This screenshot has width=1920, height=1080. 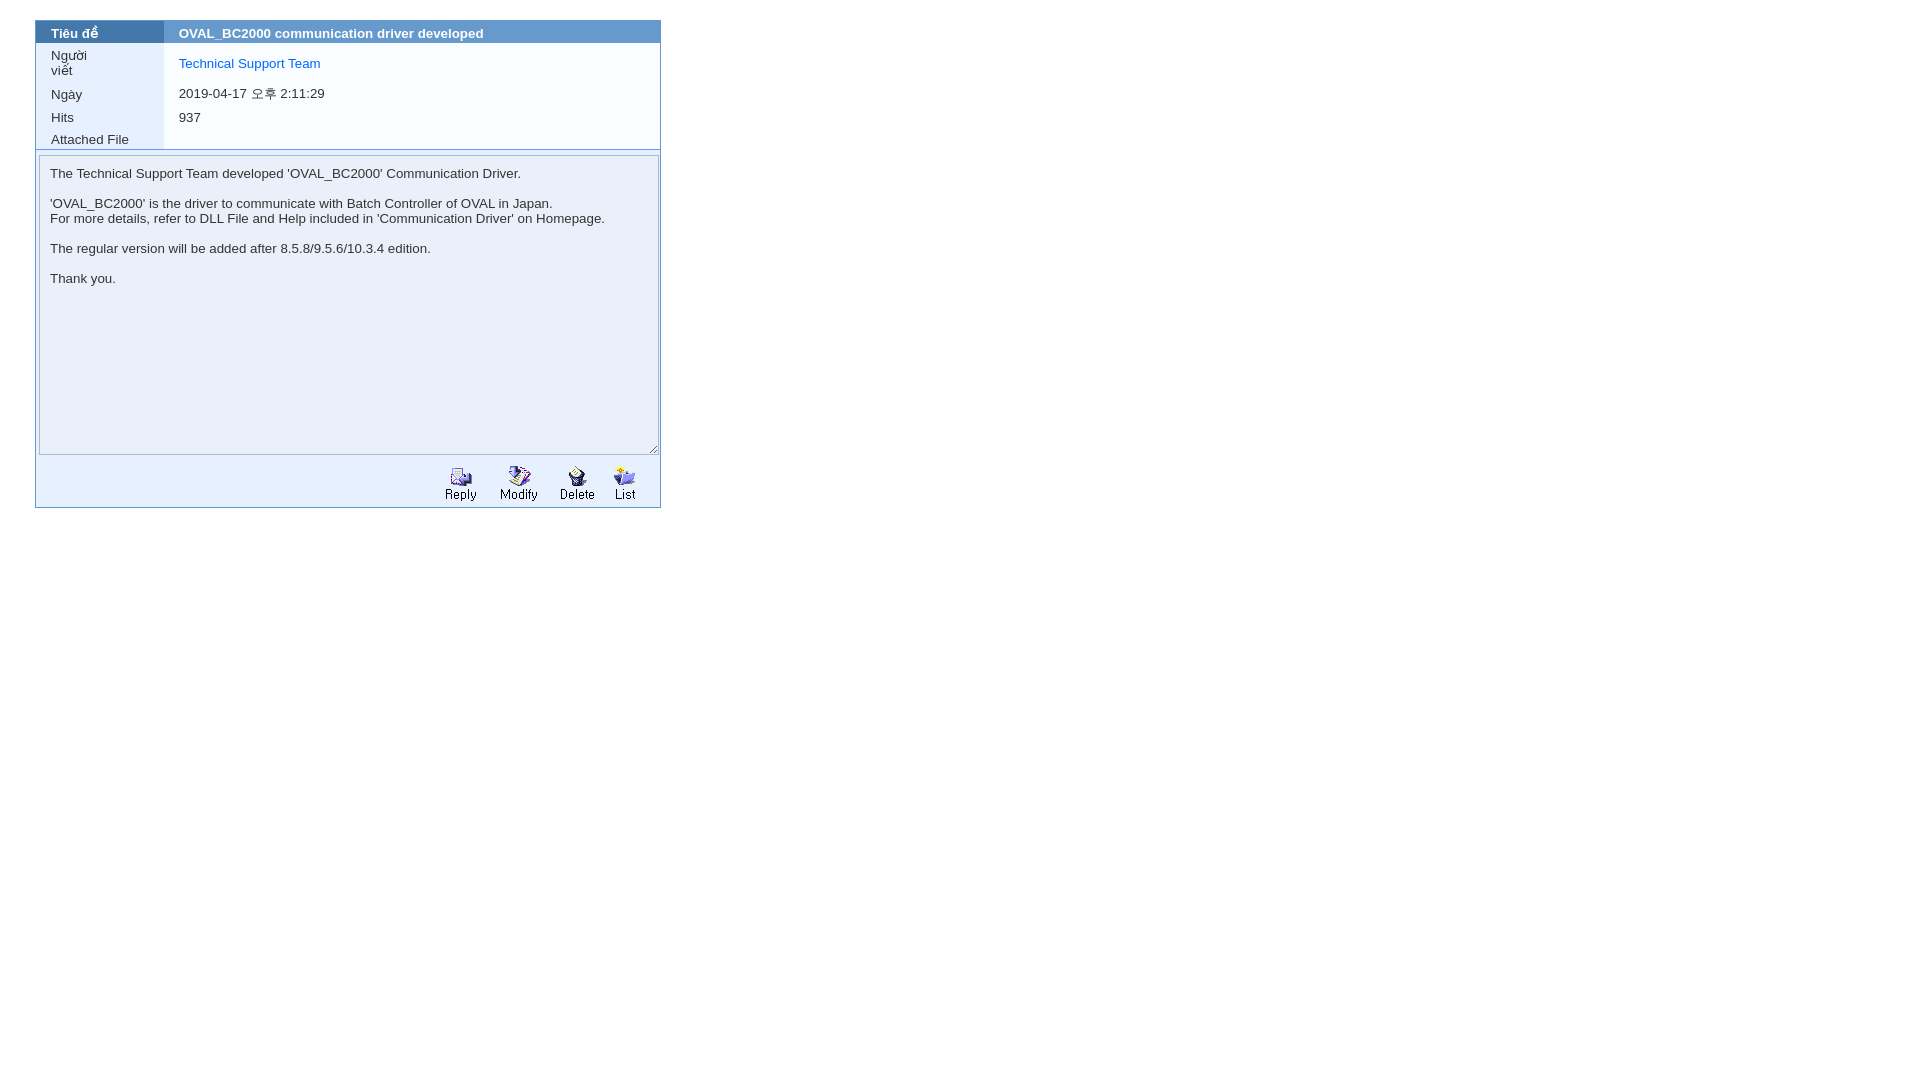 I want to click on Technical Support Team, so click(x=249, y=64).